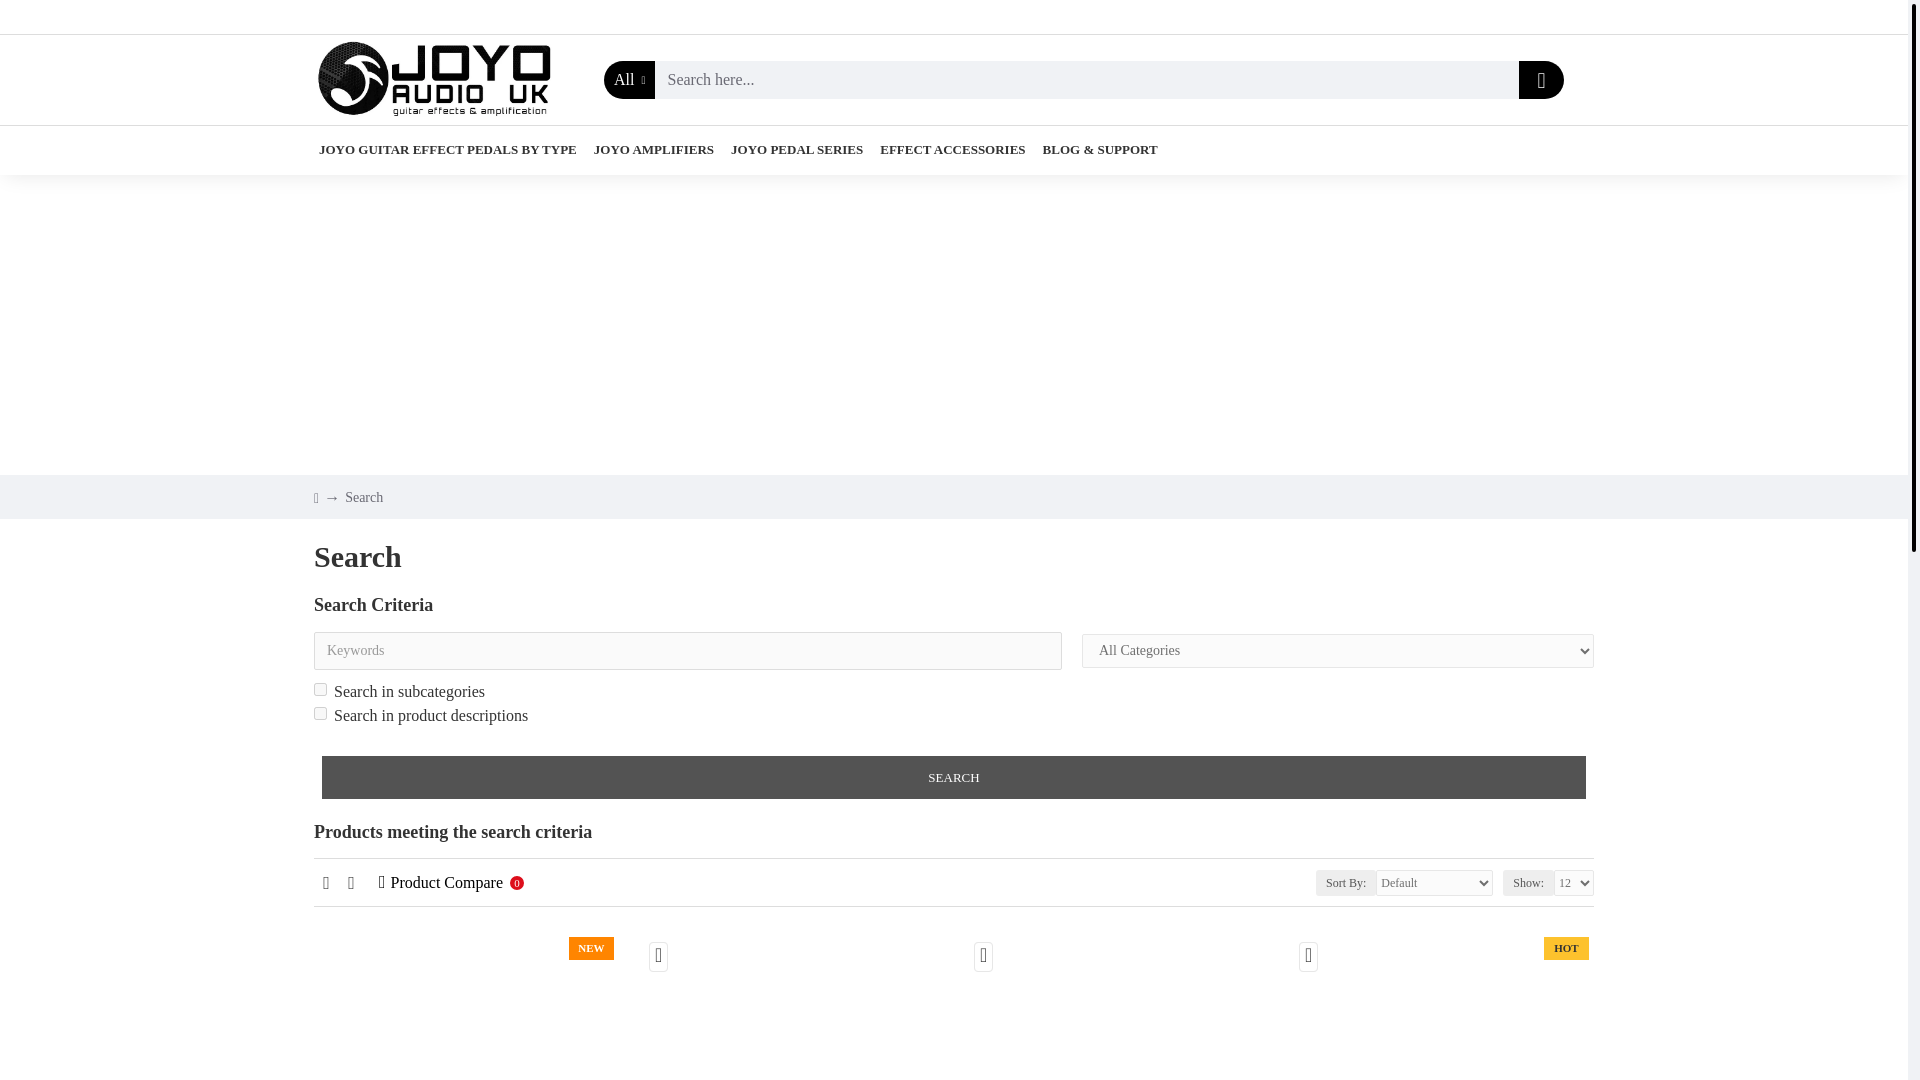 The width and height of the screenshot is (1920, 1080). I want to click on 1, so click(320, 714).